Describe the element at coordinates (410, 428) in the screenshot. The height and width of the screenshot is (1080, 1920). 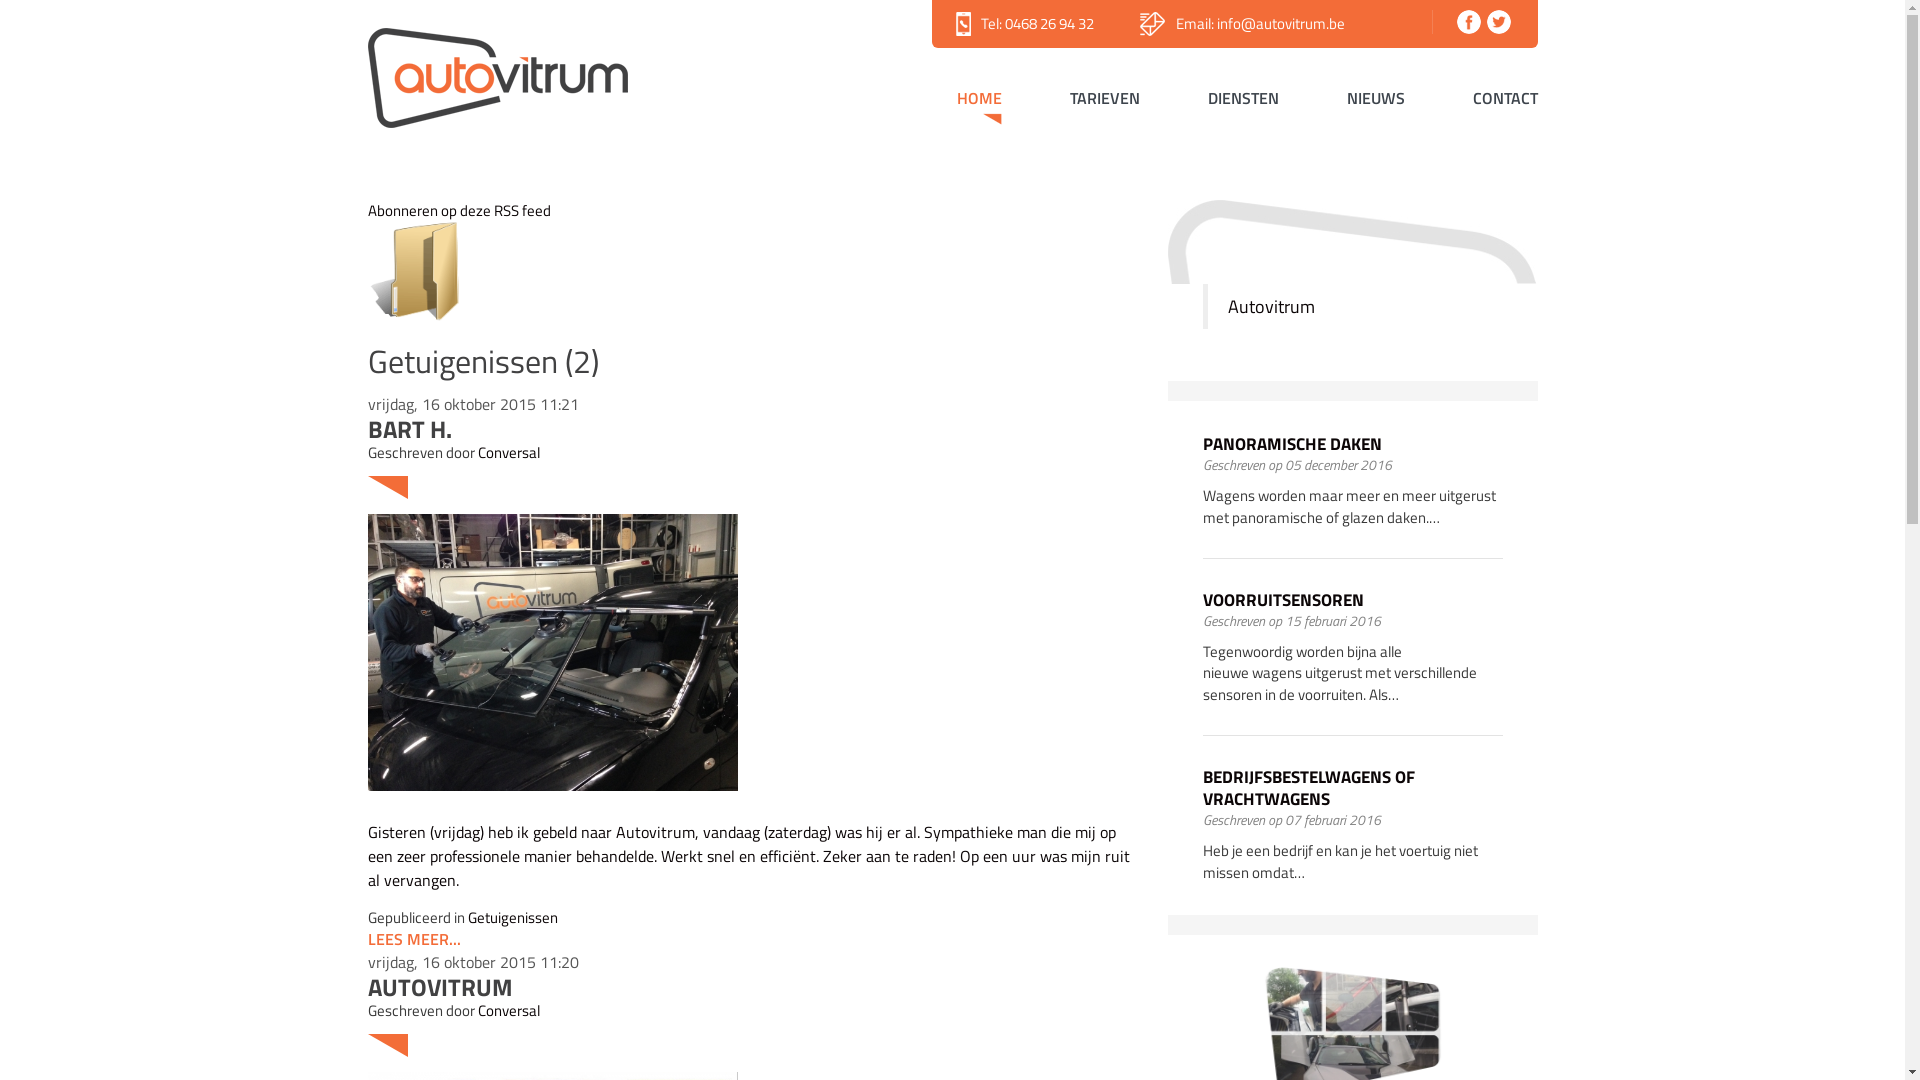
I see `BART H.` at that location.